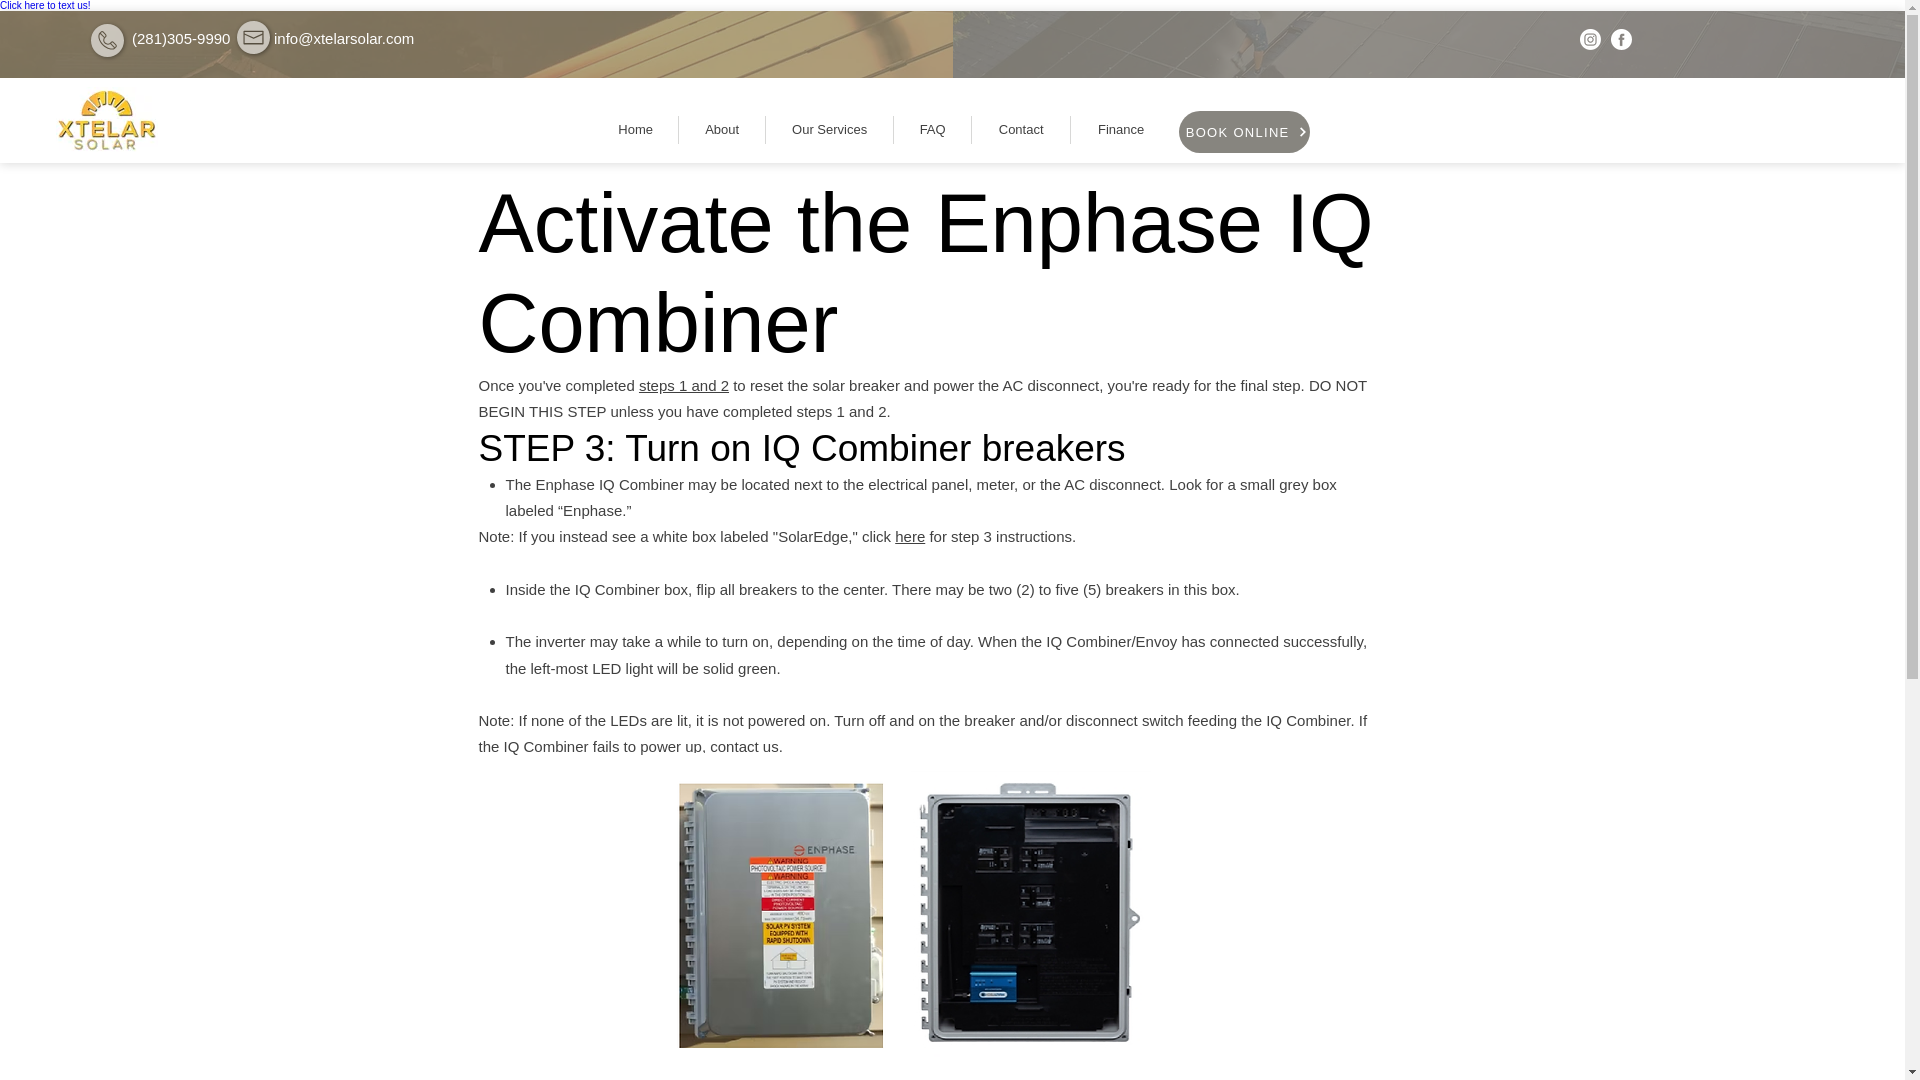 This screenshot has height=1080, width=1920. What do you see at coordinates (910, 536) in the screenshot?
I see `here` at bounding box center [910, 536].